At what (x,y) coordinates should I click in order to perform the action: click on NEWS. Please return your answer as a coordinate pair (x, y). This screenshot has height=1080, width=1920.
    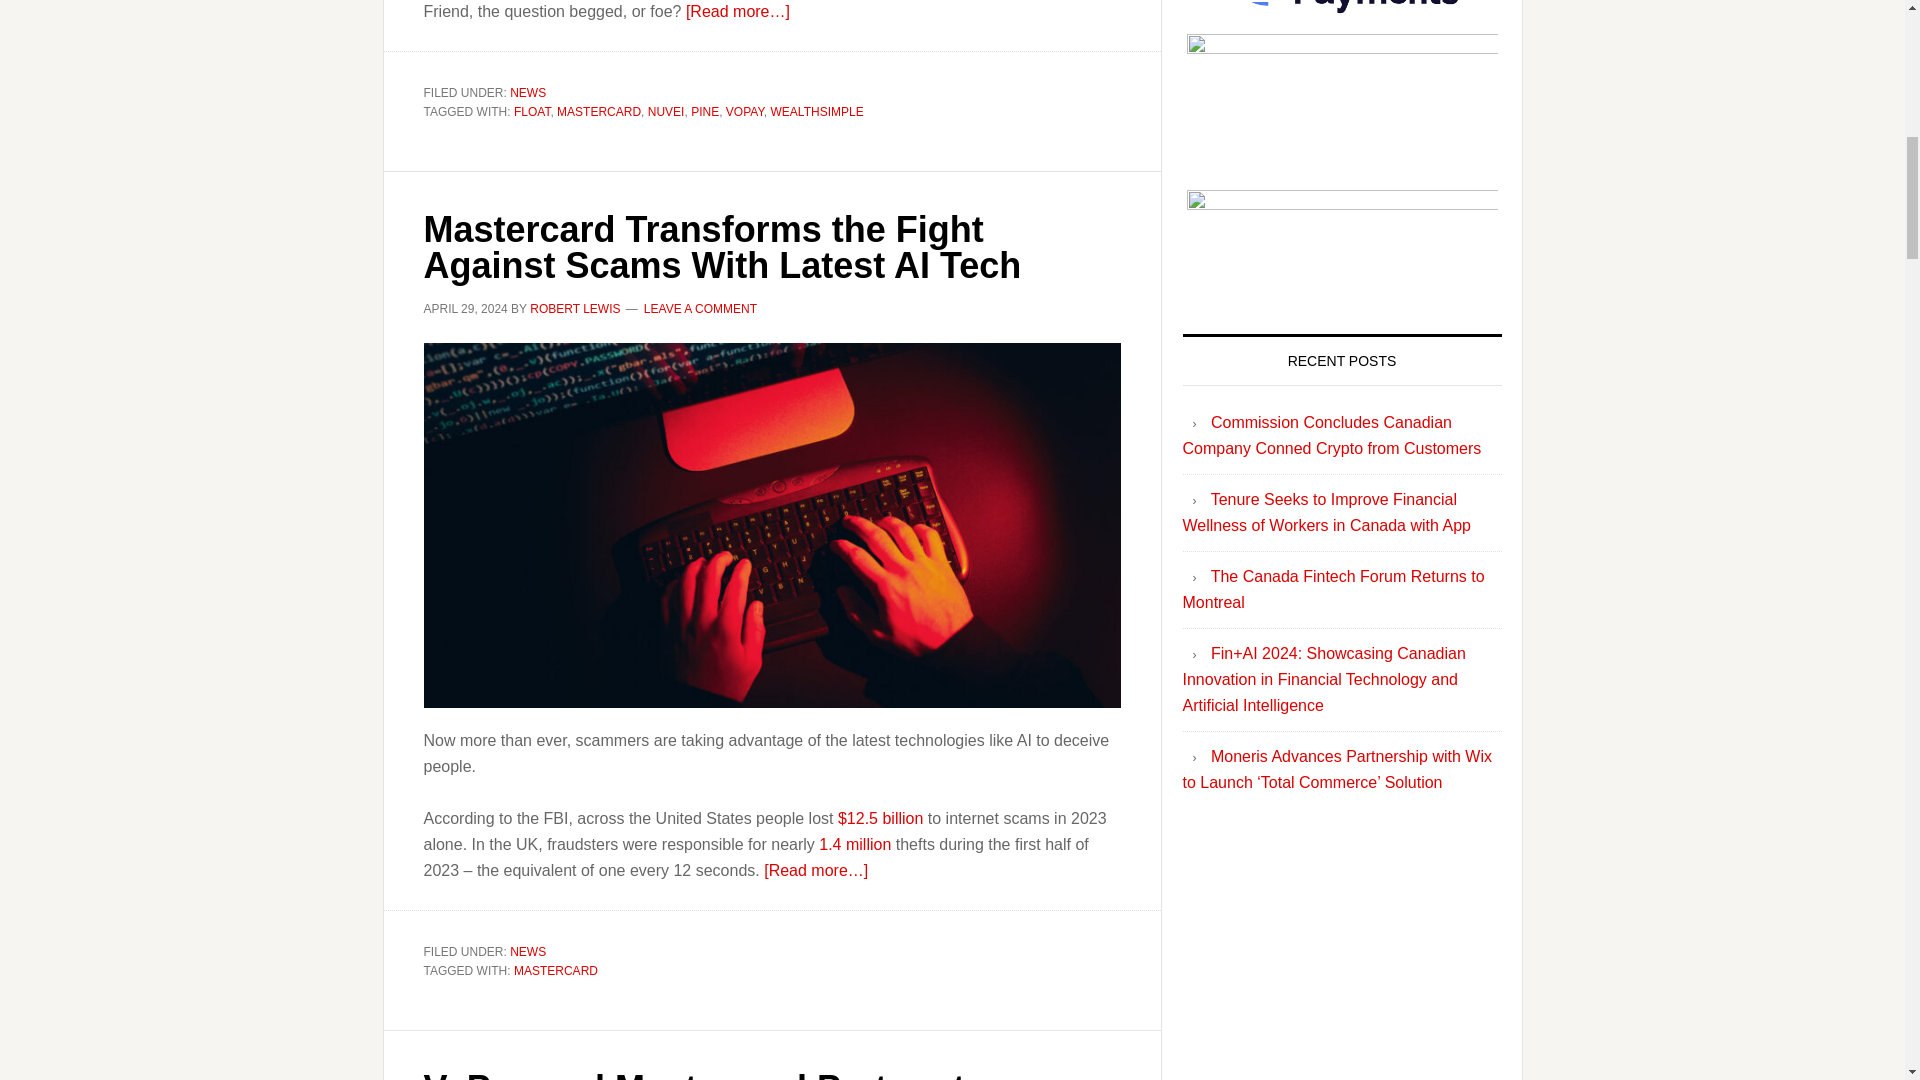
    Looking at the image, I should click on (528, 952).